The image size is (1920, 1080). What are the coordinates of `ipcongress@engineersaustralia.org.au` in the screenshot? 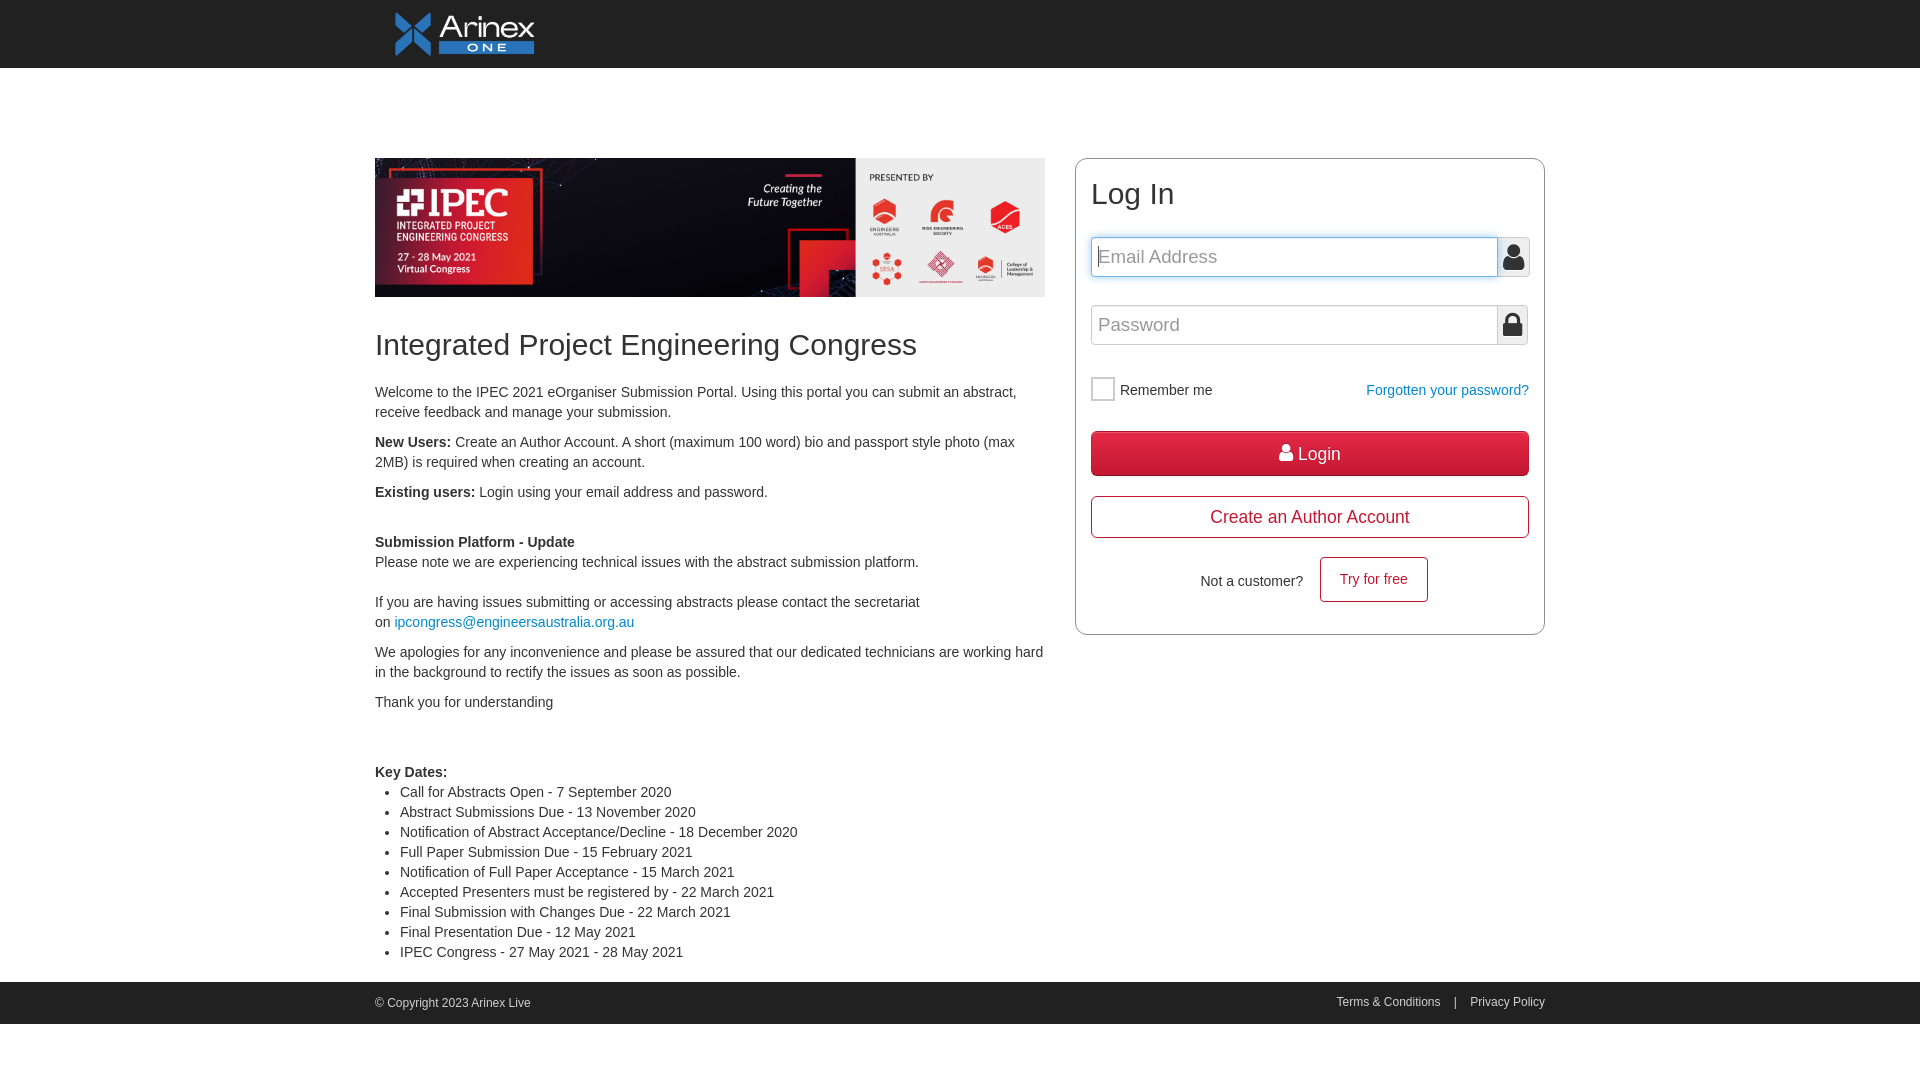 It's located at (514, 622).